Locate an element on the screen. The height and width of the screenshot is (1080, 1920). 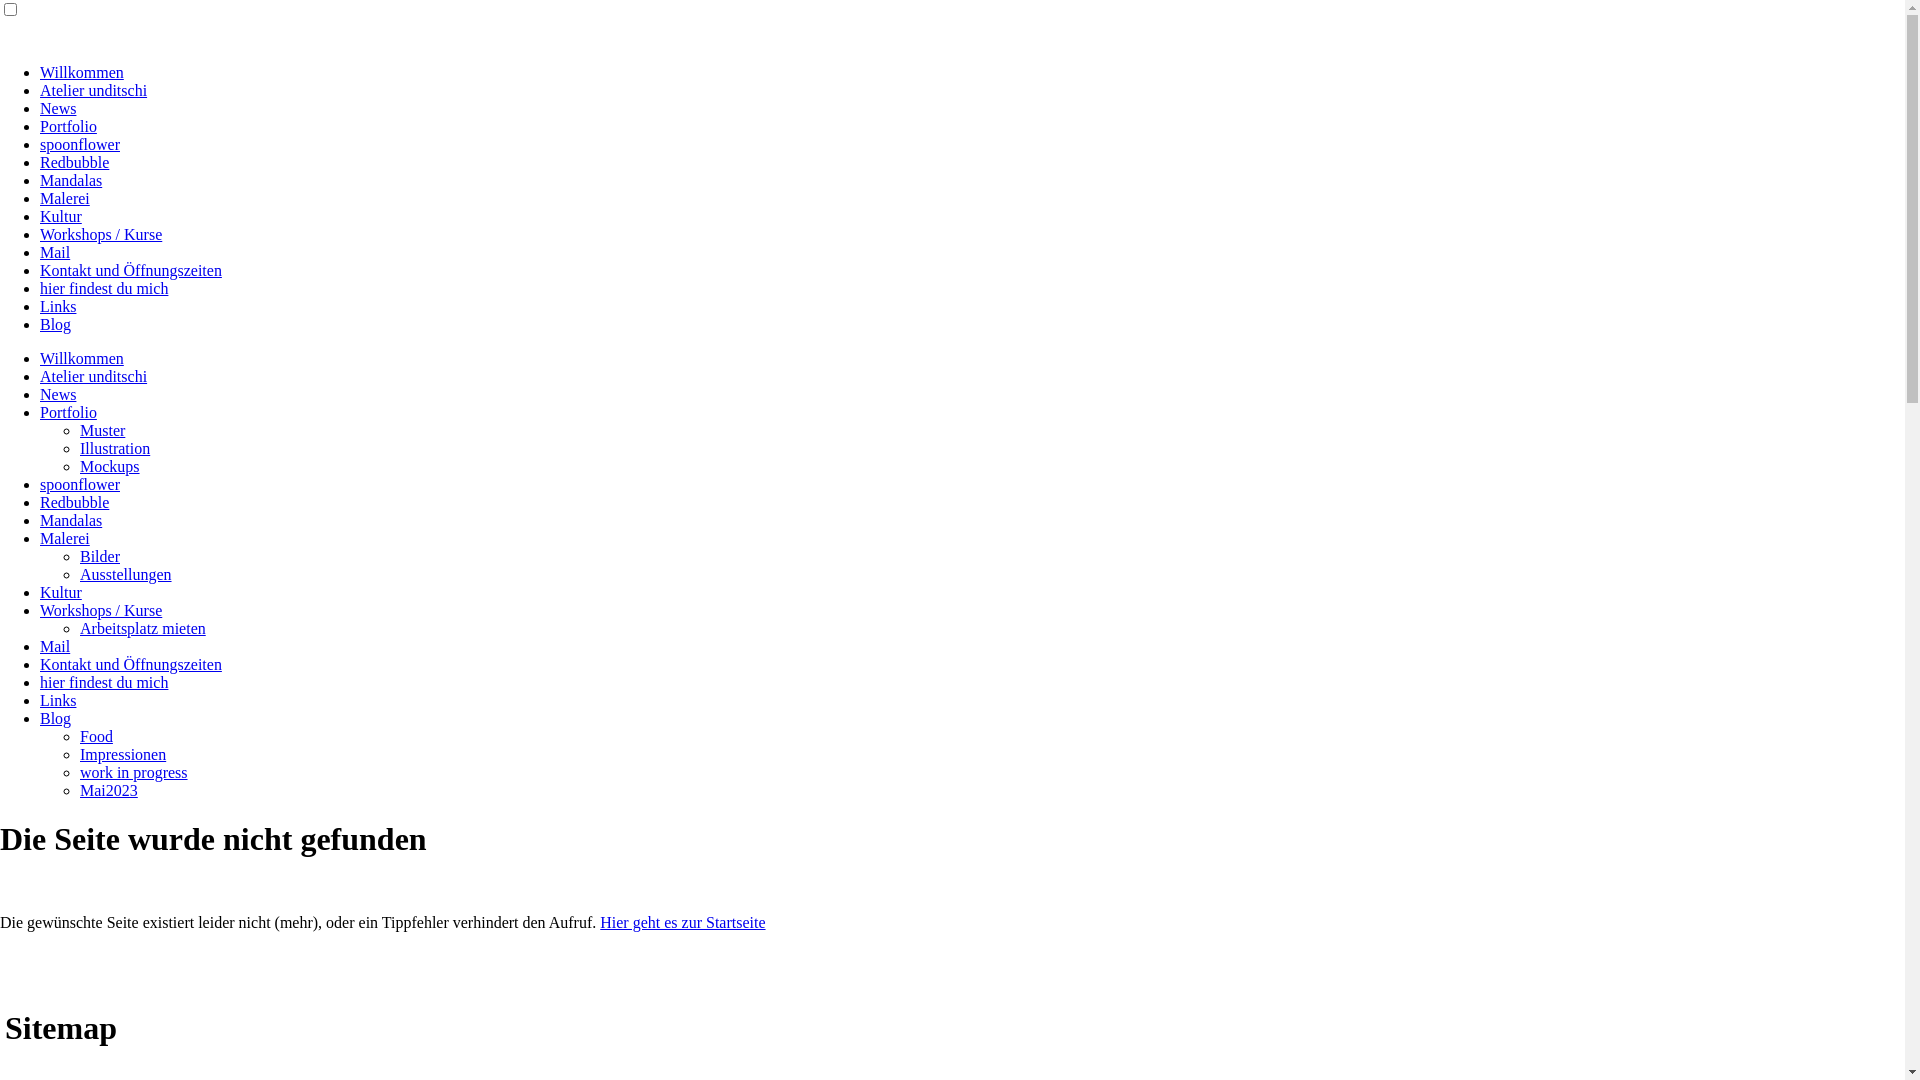
Impressionen is located at coordinates (123, 754).